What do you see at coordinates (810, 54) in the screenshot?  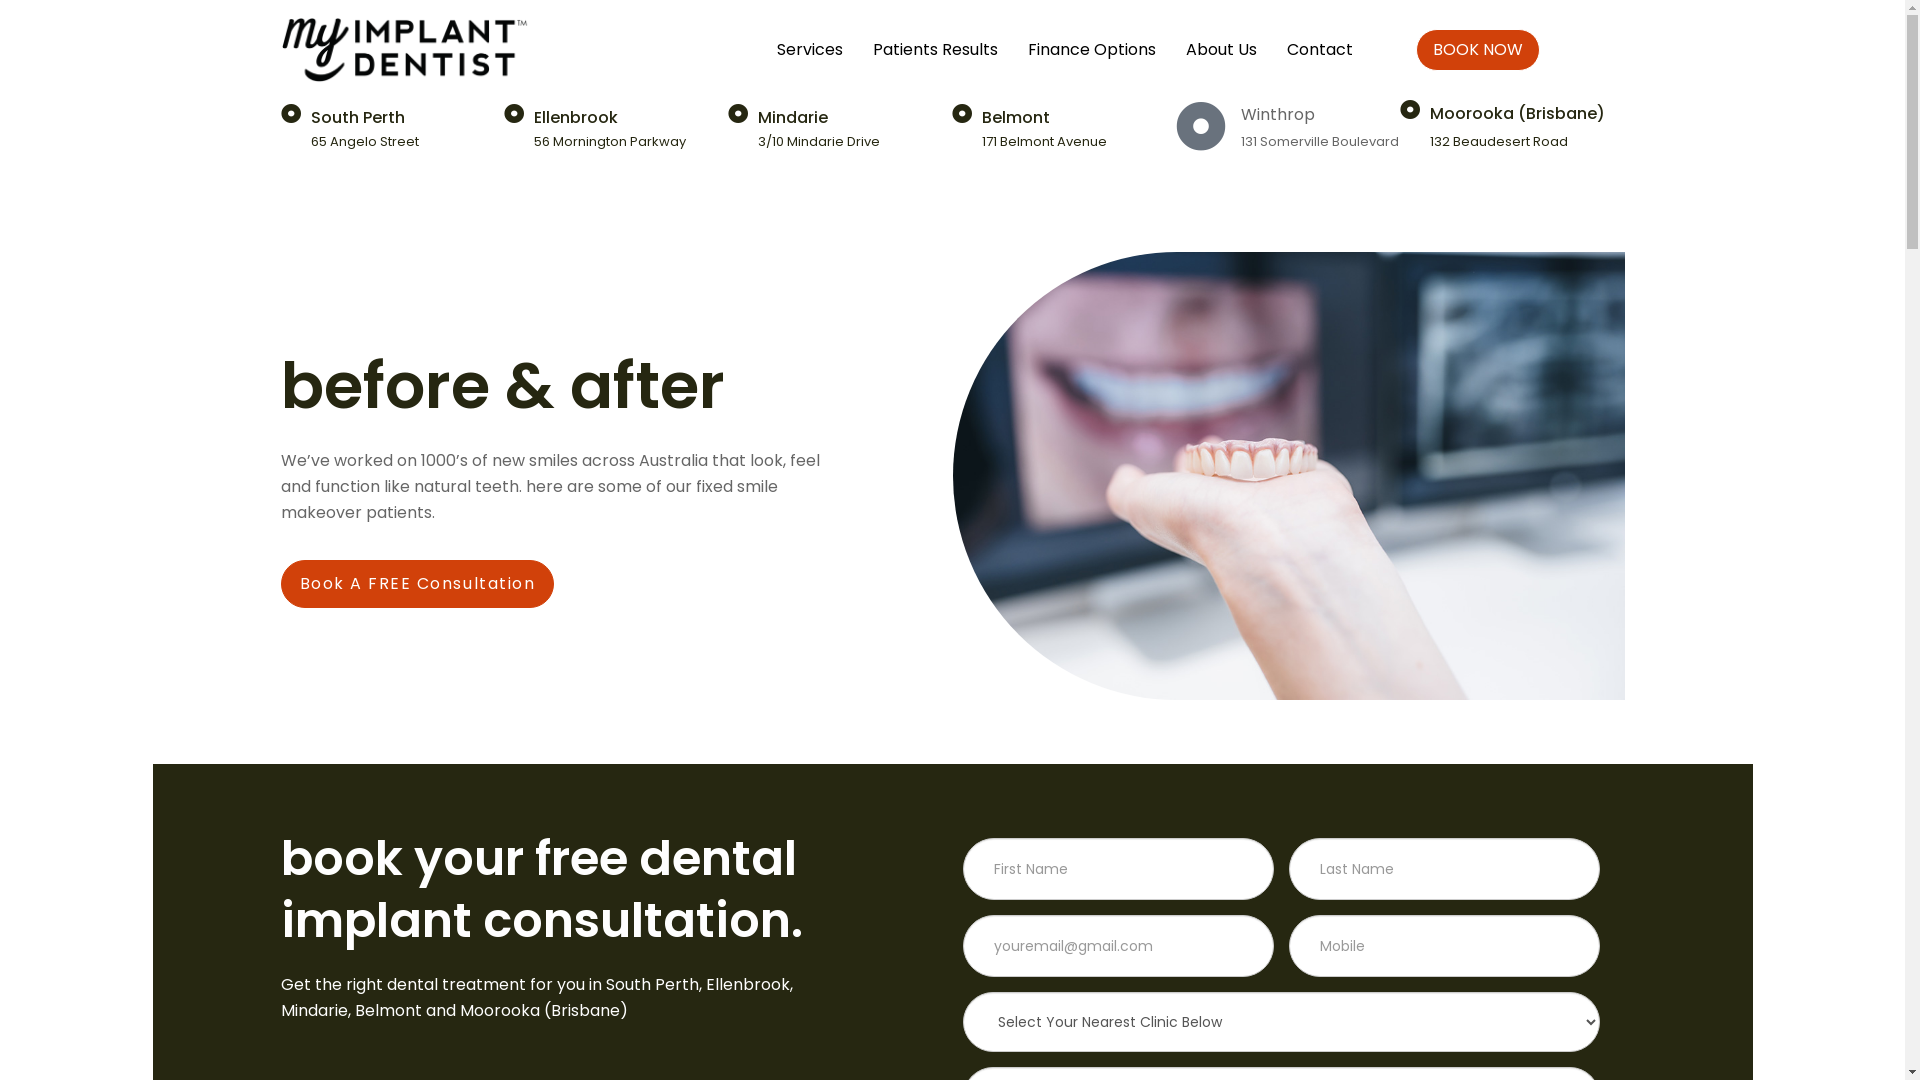 I see `Services` at bounding box center [810, 54].